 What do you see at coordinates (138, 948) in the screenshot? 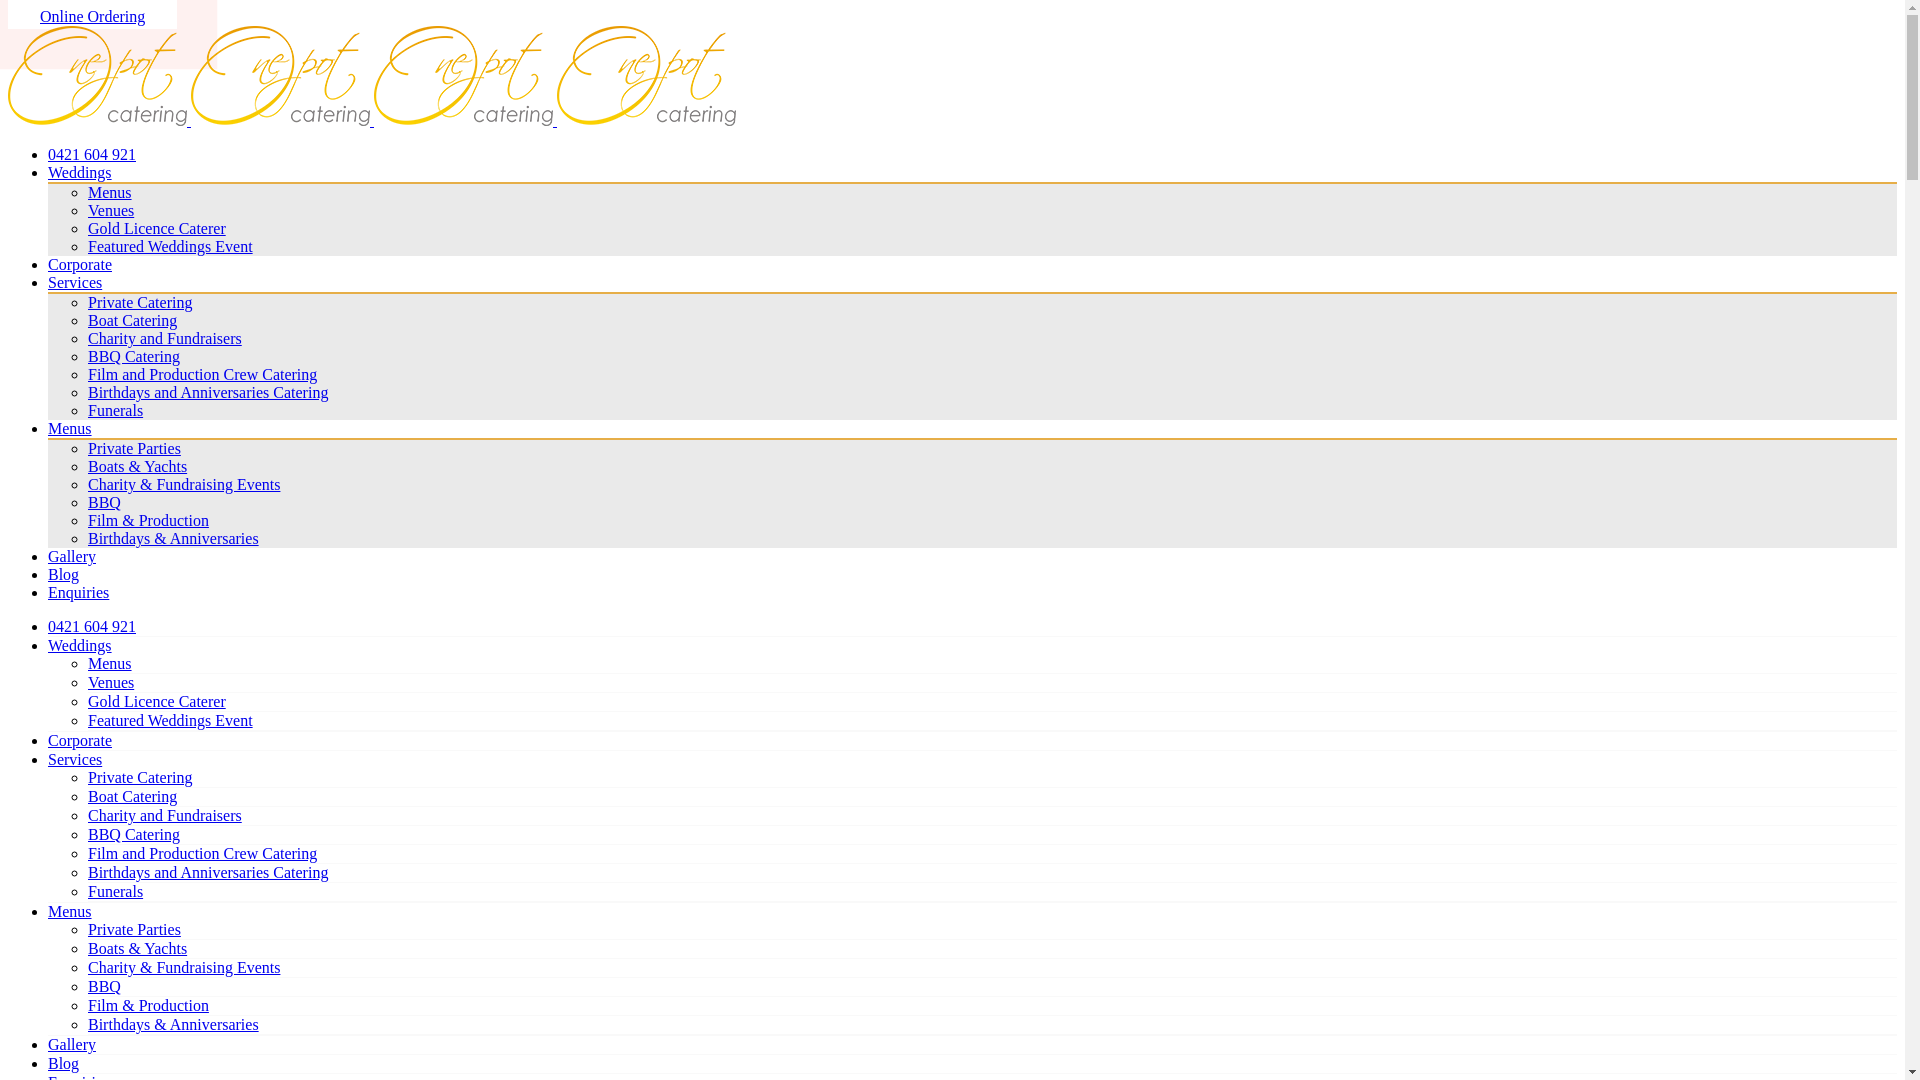
I see `Boats & Yachts` at bounding box center [138, 948].